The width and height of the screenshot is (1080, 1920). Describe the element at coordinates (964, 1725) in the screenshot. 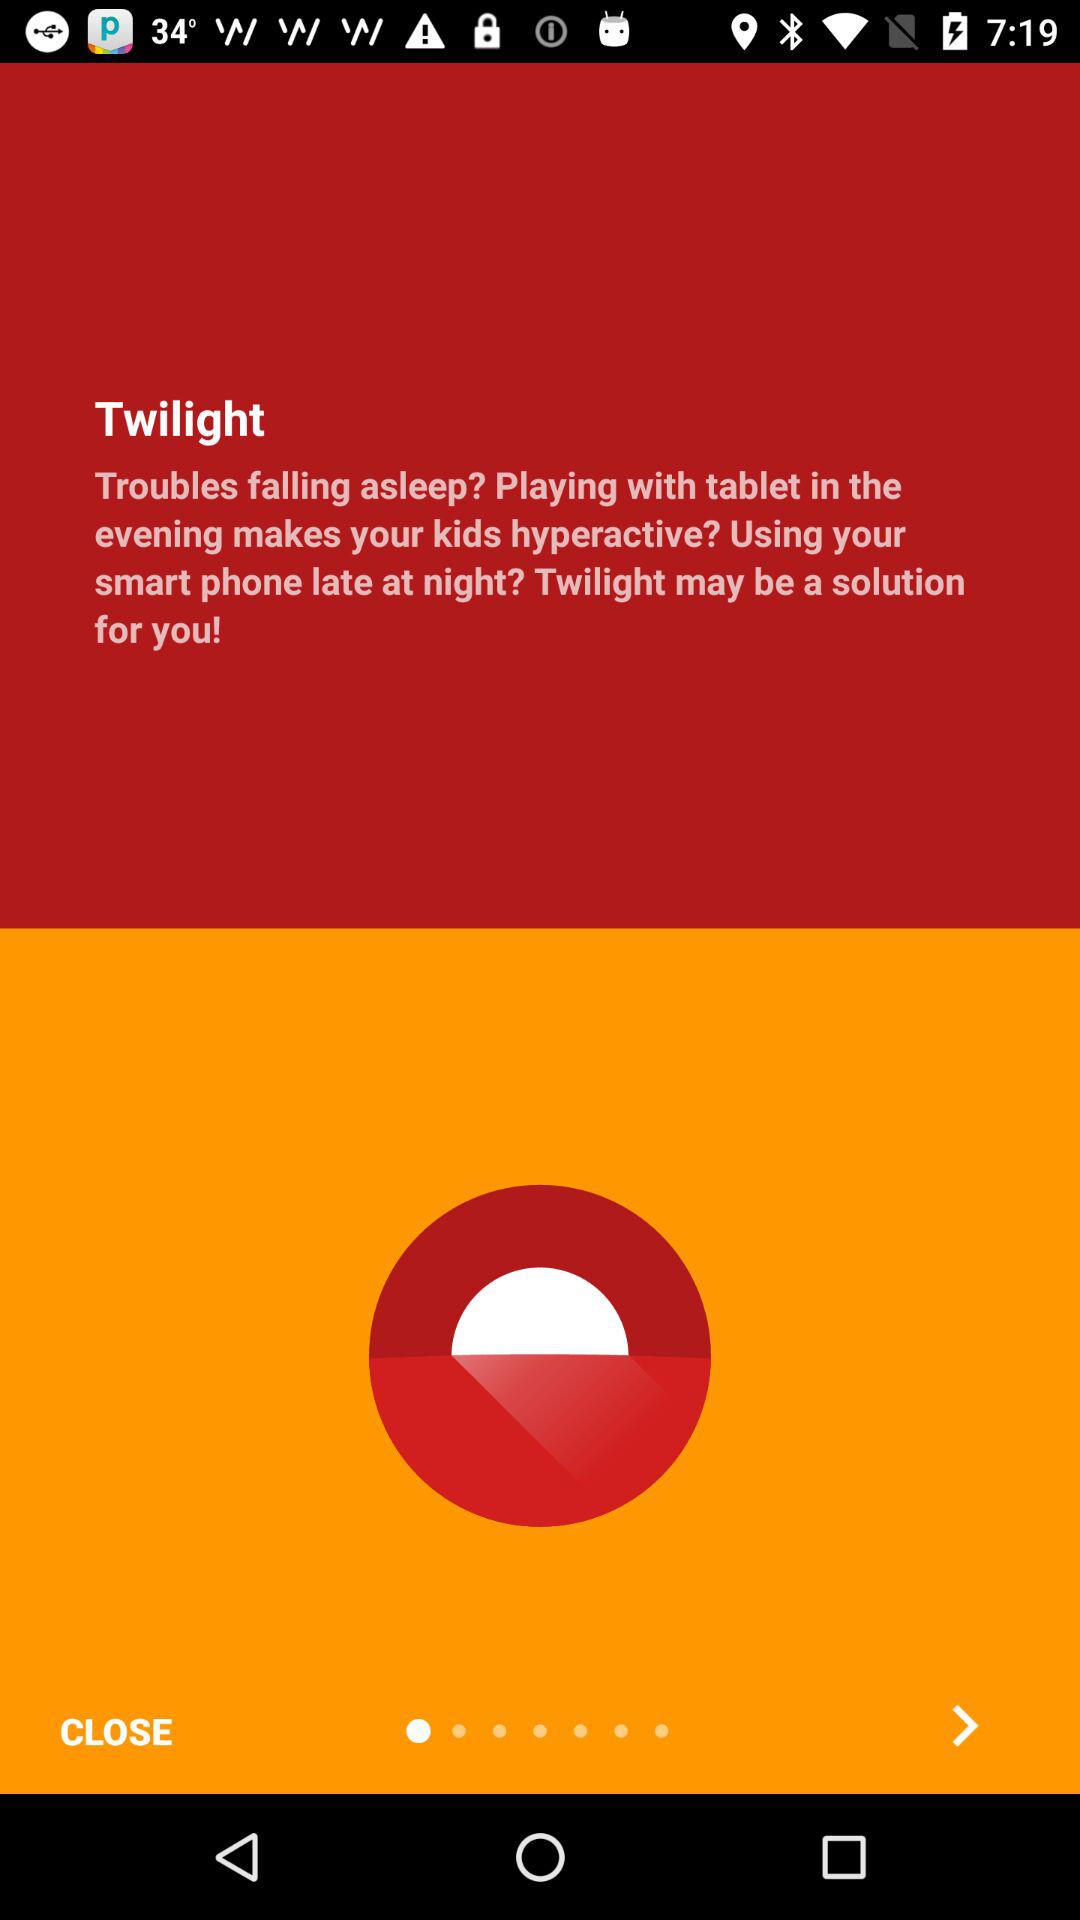

I see `turn on the item below the troubles falling asleep` at that location.